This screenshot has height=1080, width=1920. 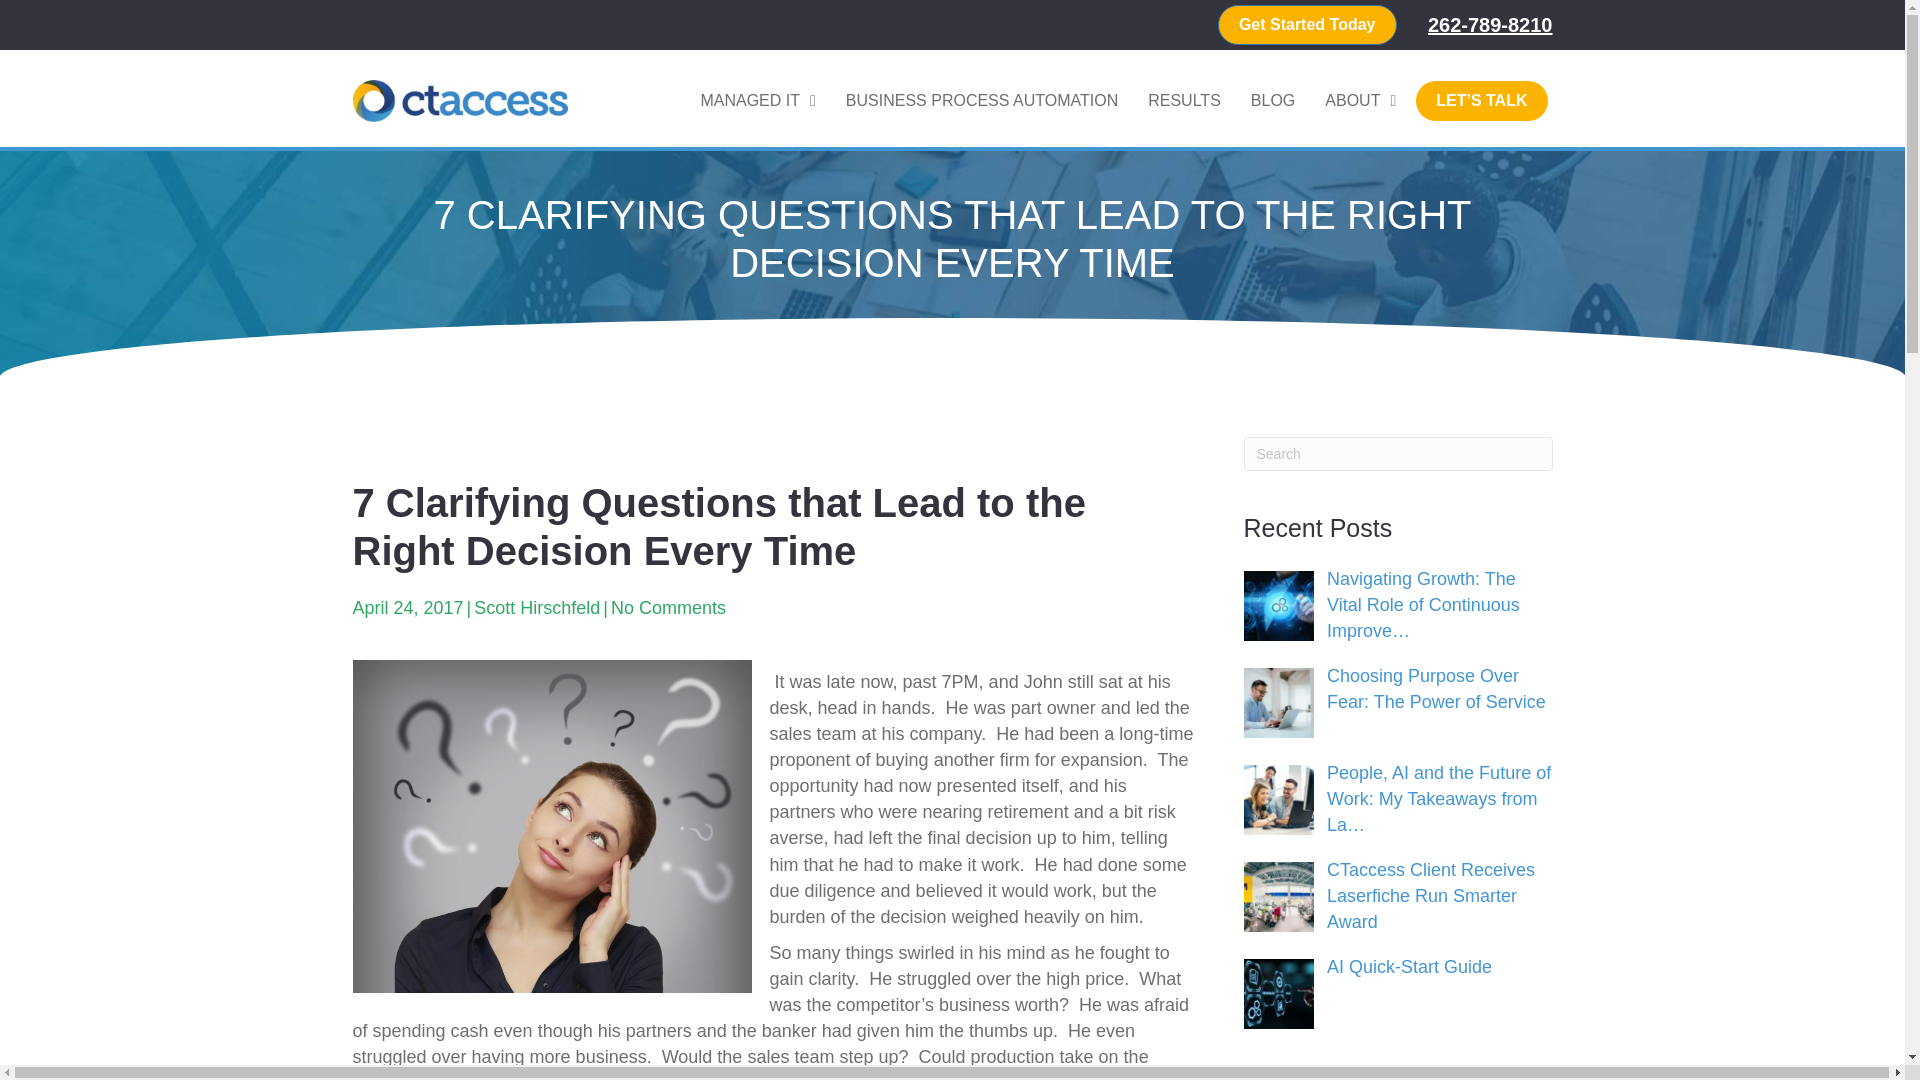 What do you see at coordinates (1307, 25) in the screenshot?
I see `Get Started Today` at bounding box center [1307, 25].